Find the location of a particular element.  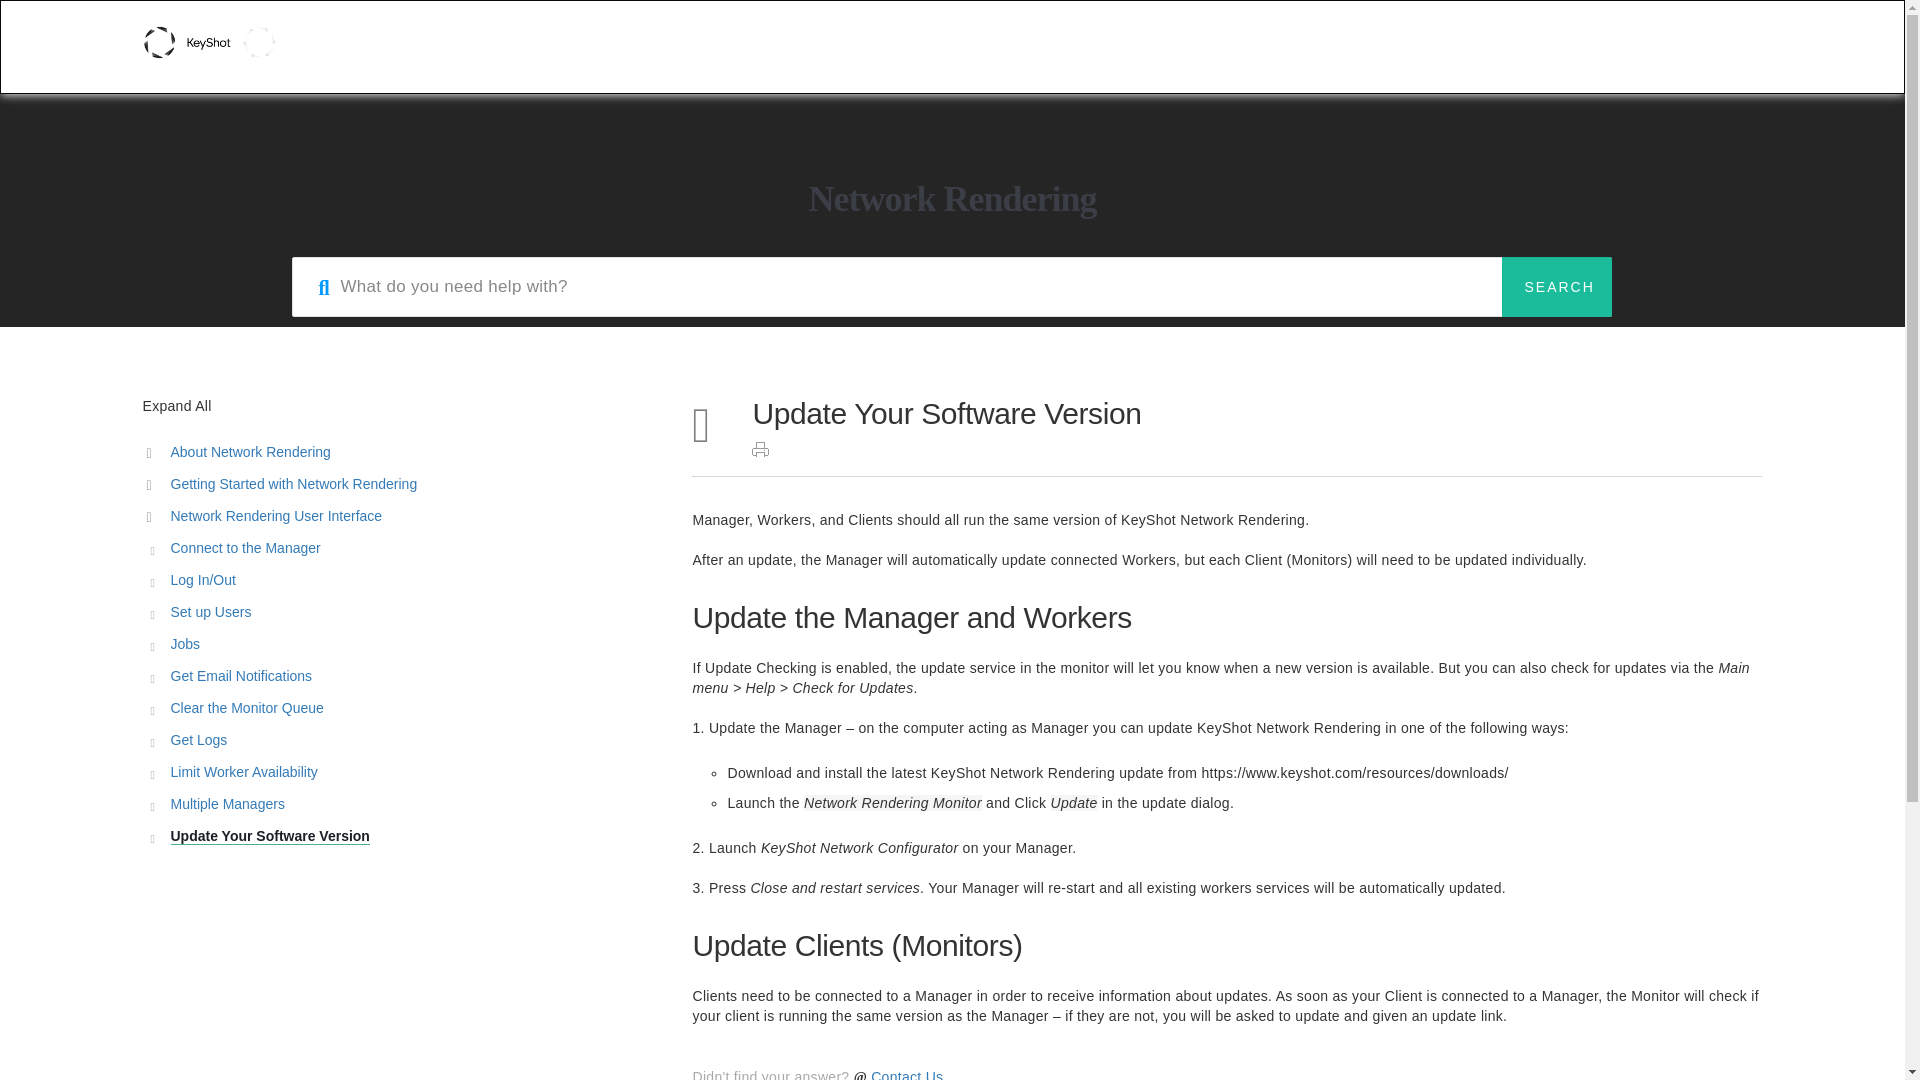

Clear the Monitor Queue is located at coordinates (392, 708).